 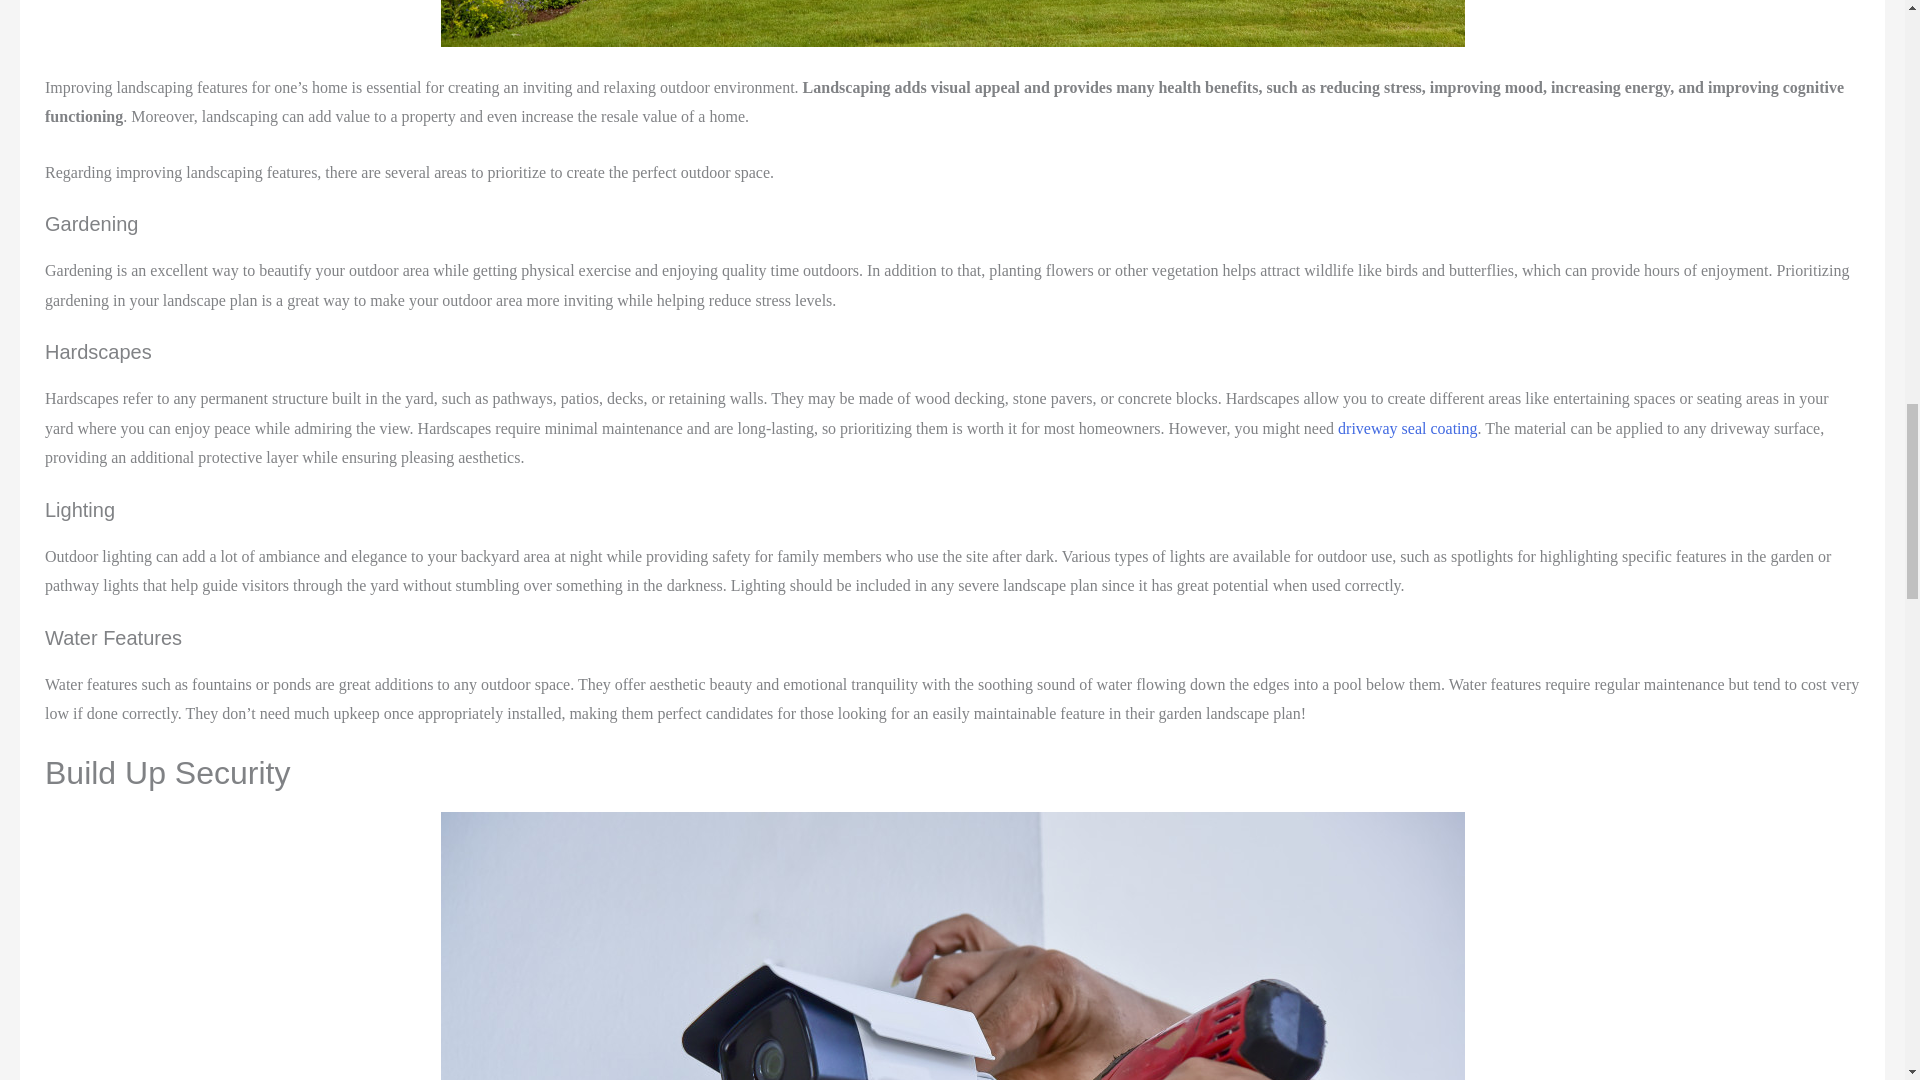 What do you see at coordinates (951, 24) in the screenshot?
I see `Landscaping features` at bounding box center [951, 24].